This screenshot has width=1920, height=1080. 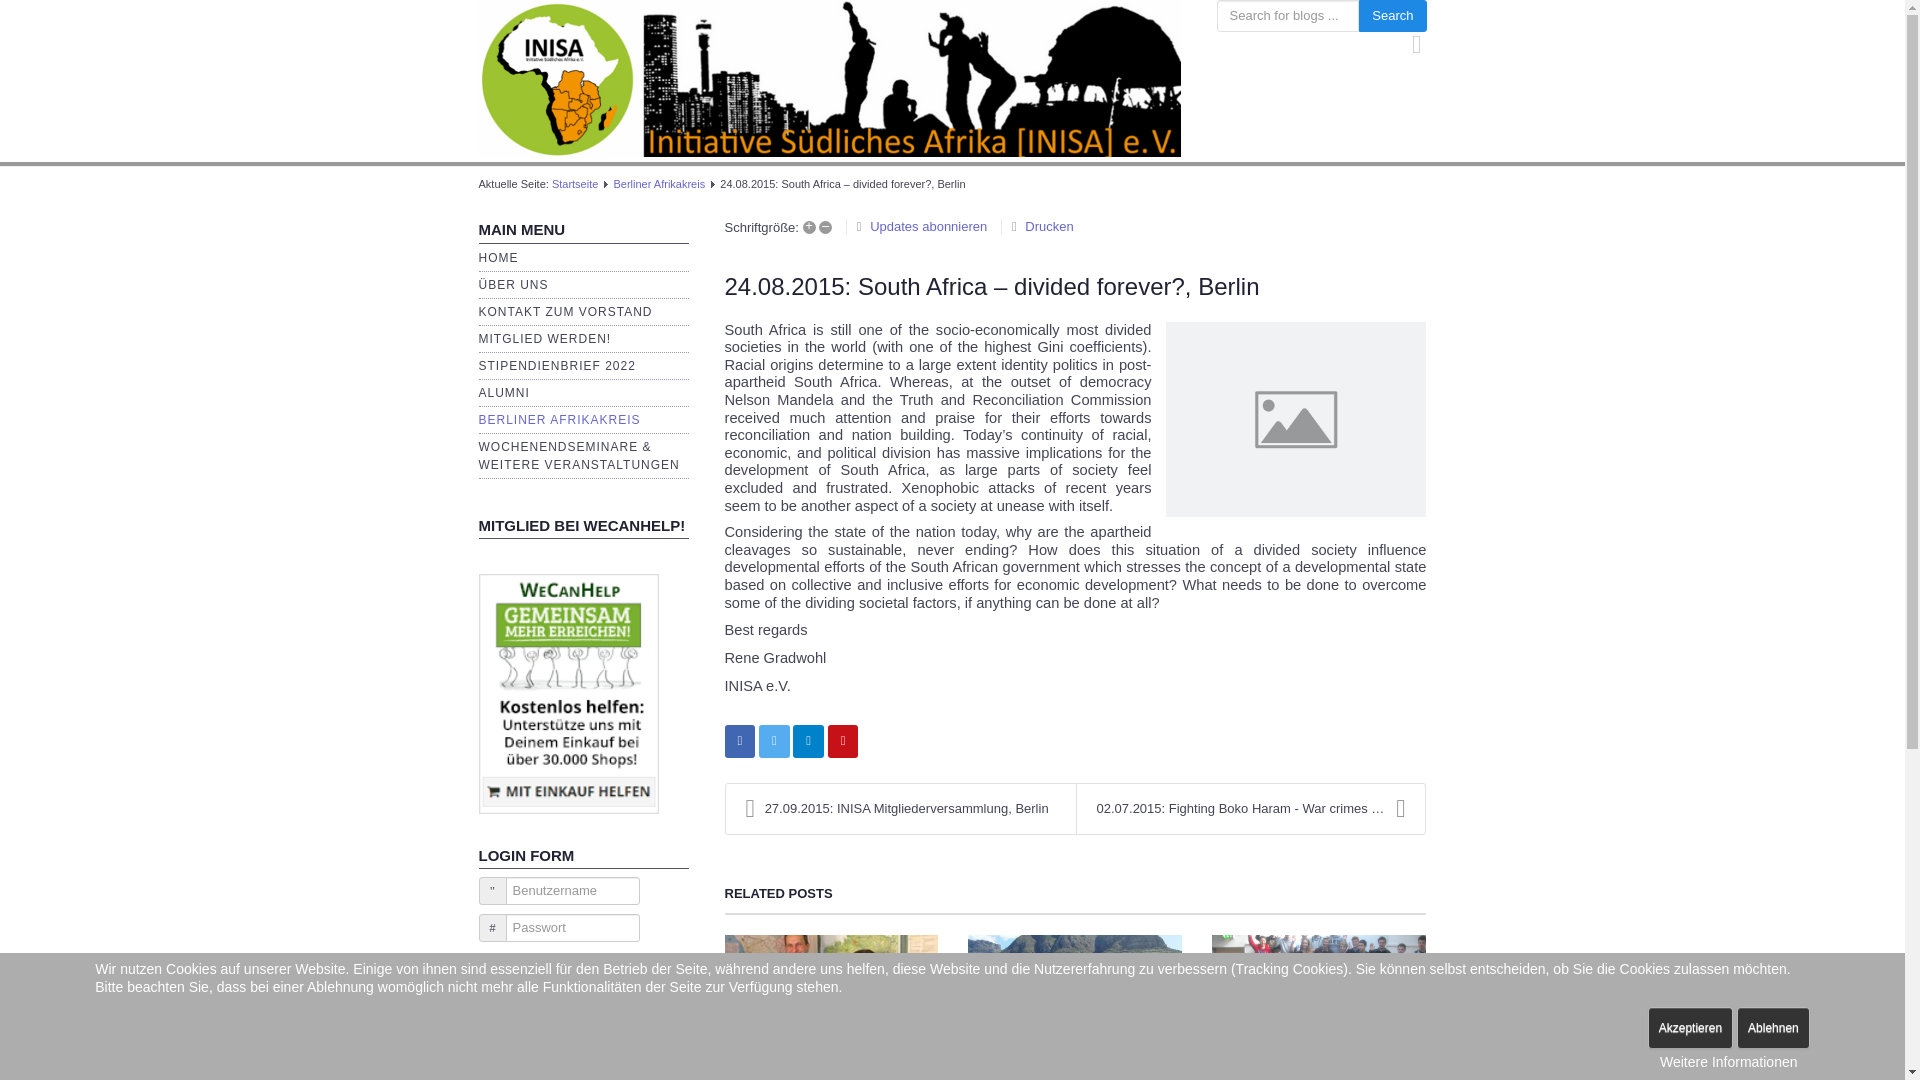 What do you see at coordinates (520, 992) in the screenshot?
I see `Anmelden` at bounding box center [520, 992].